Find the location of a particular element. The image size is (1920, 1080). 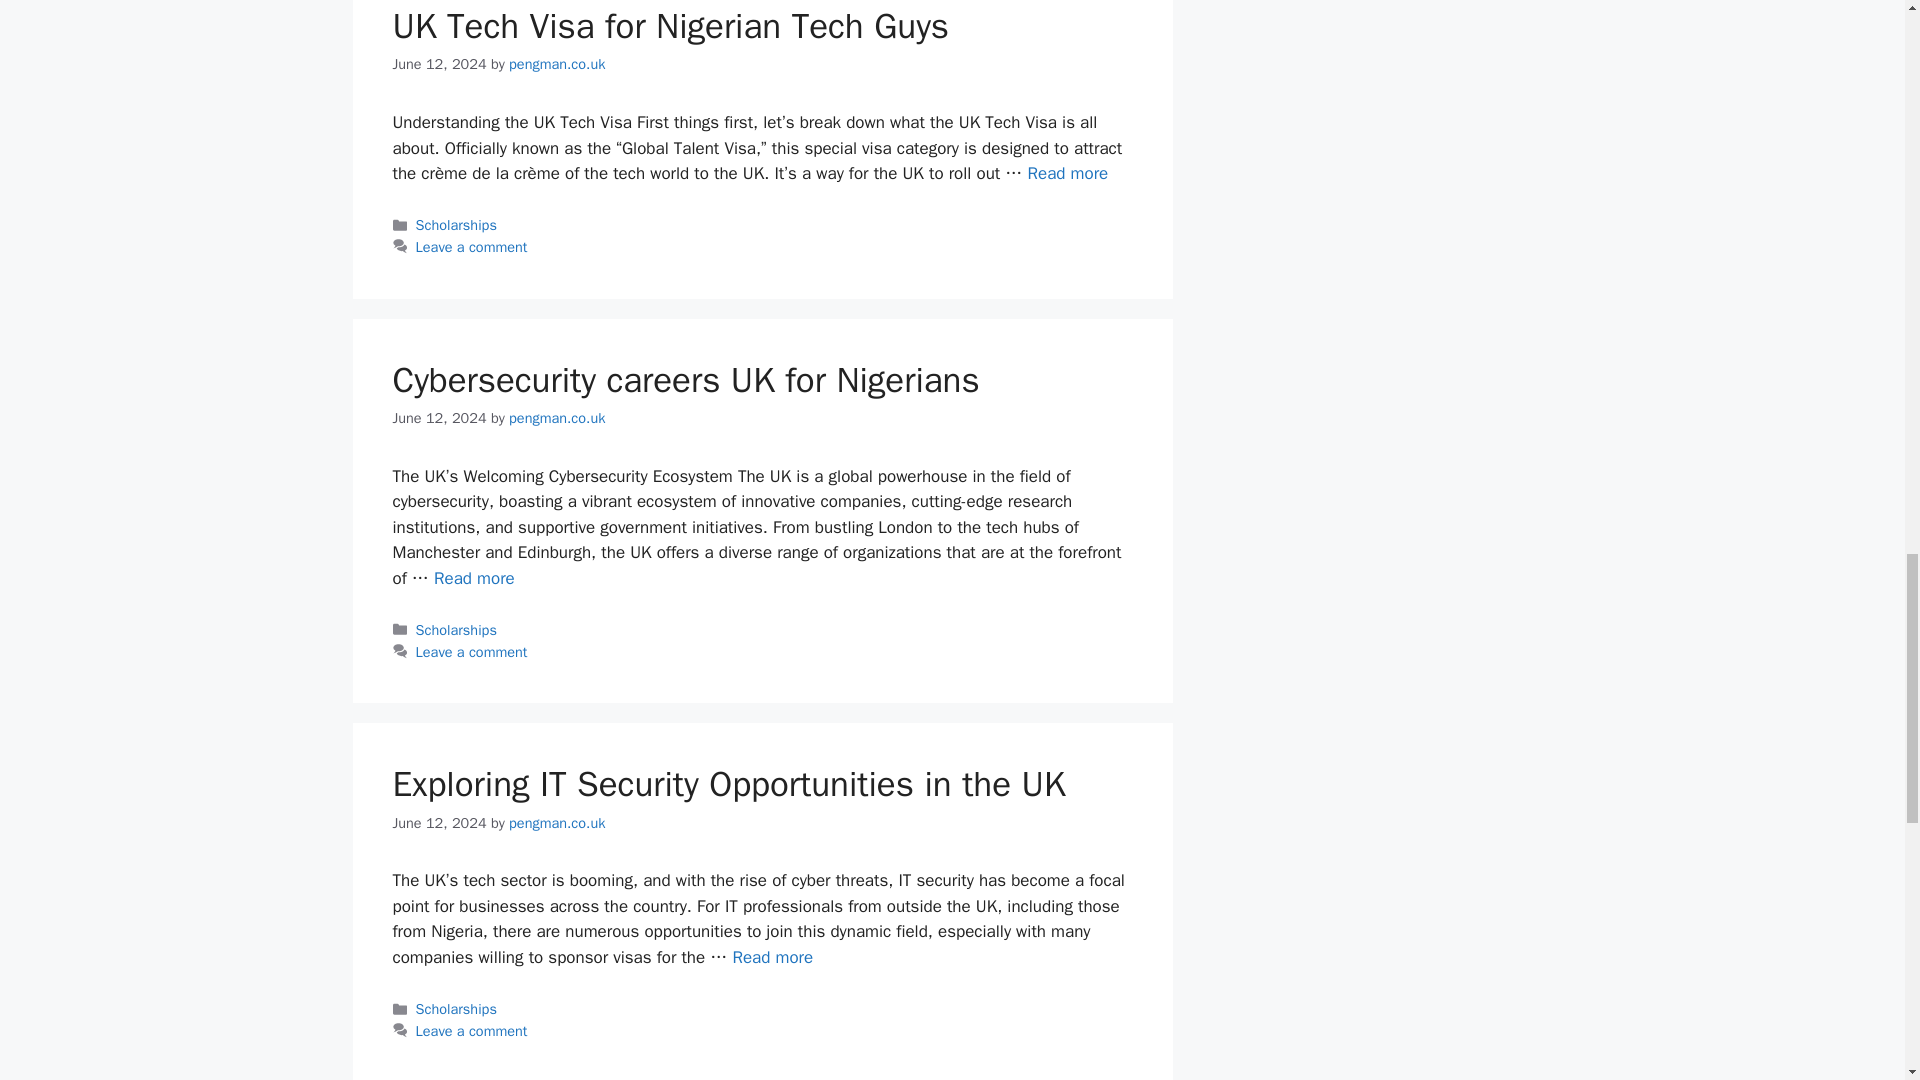

pengman.co.uk is located at coordinates (556, 64).